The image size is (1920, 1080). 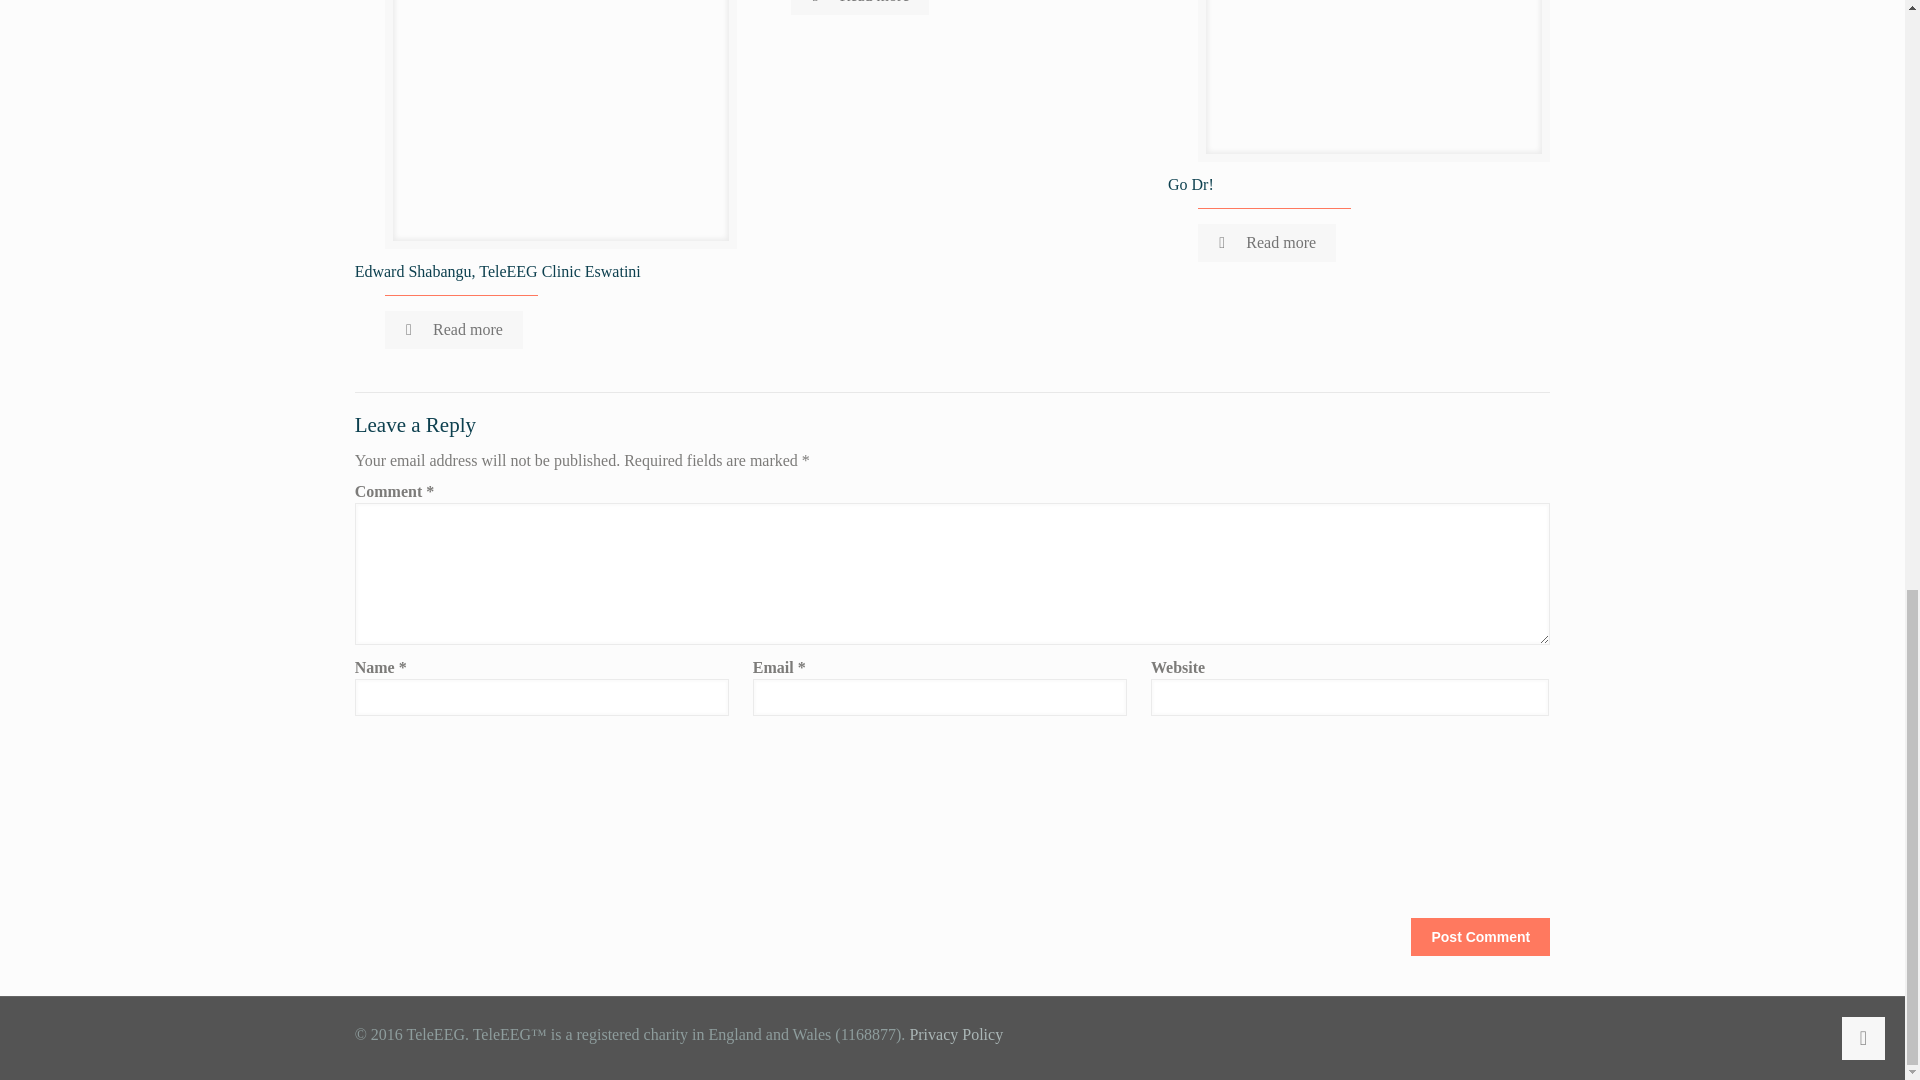 What do you see at coordinates (454, 330) in the screenshot?
I see `Read more` at bounding box center [454, 330].